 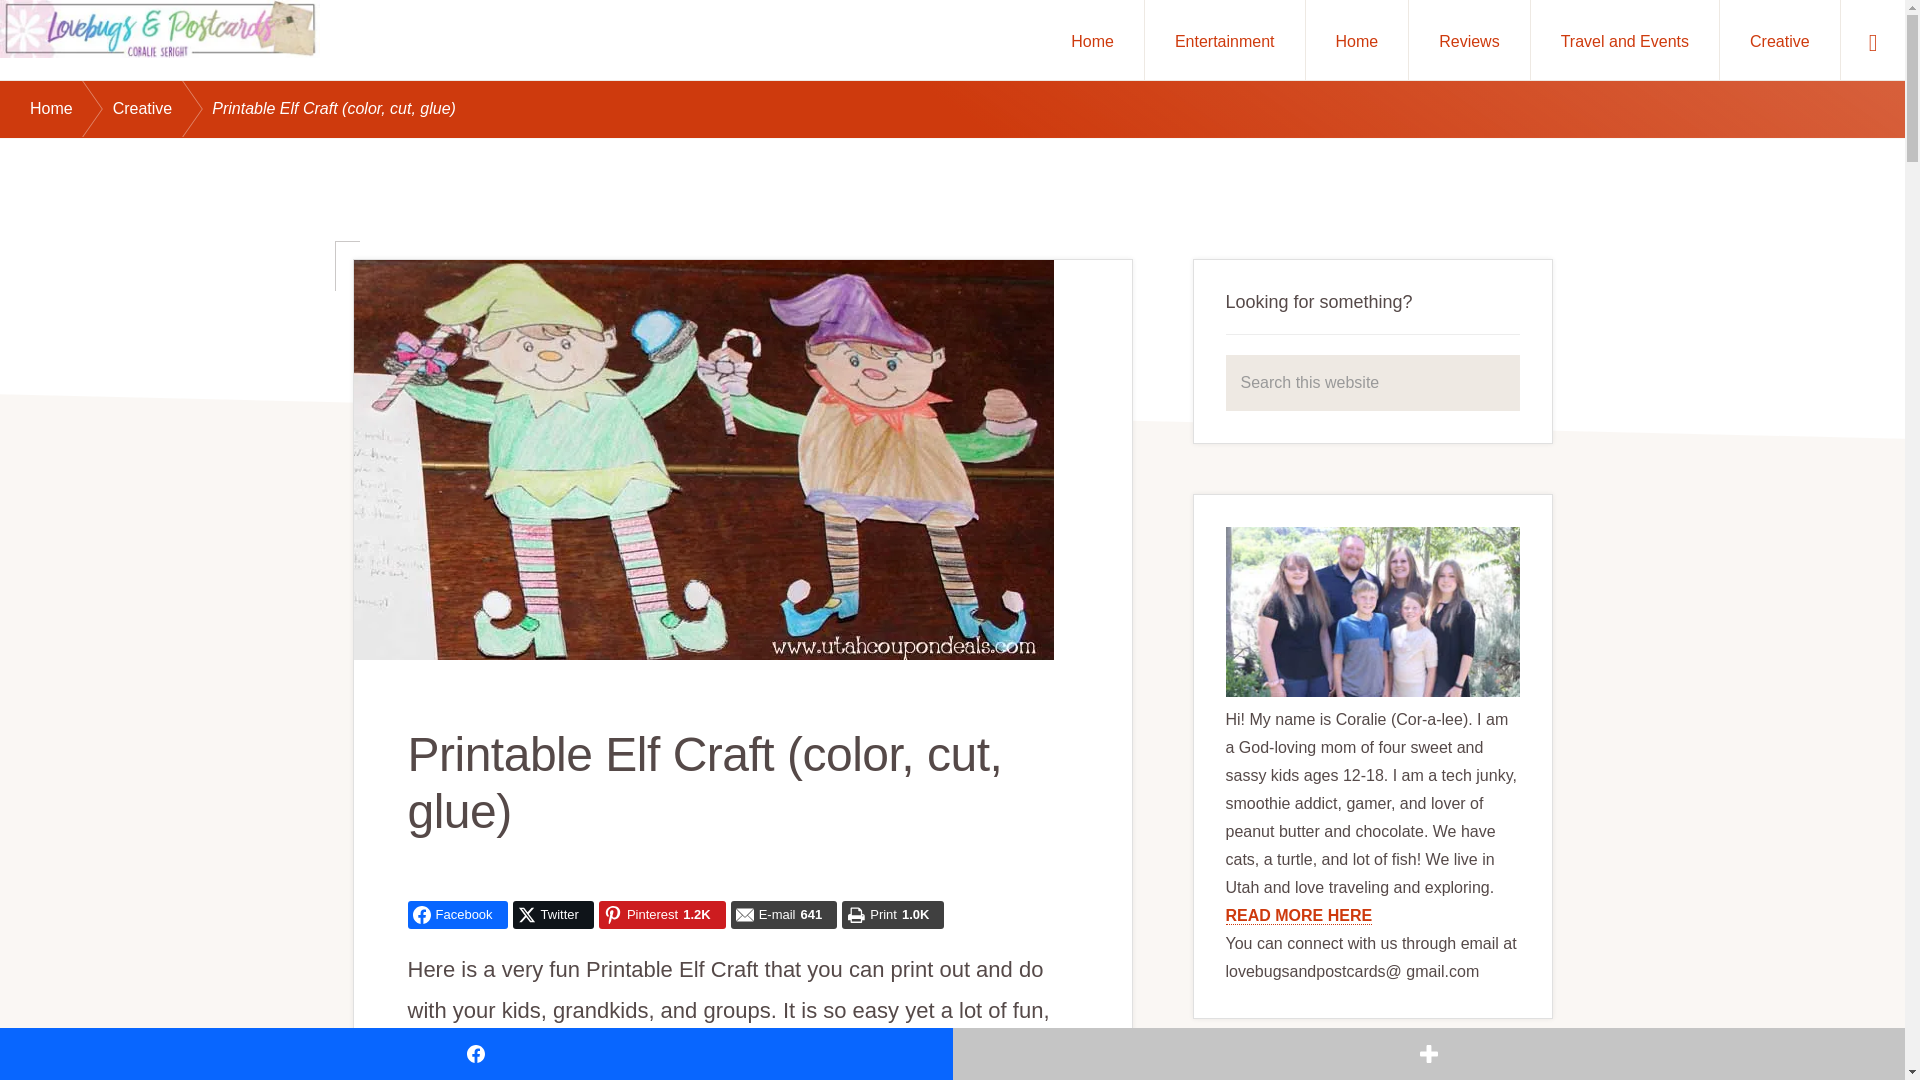 What do you see at coordinates (893, 914) in the screenshot?
I see `Print1.0K` at bounding box center [893, 914].